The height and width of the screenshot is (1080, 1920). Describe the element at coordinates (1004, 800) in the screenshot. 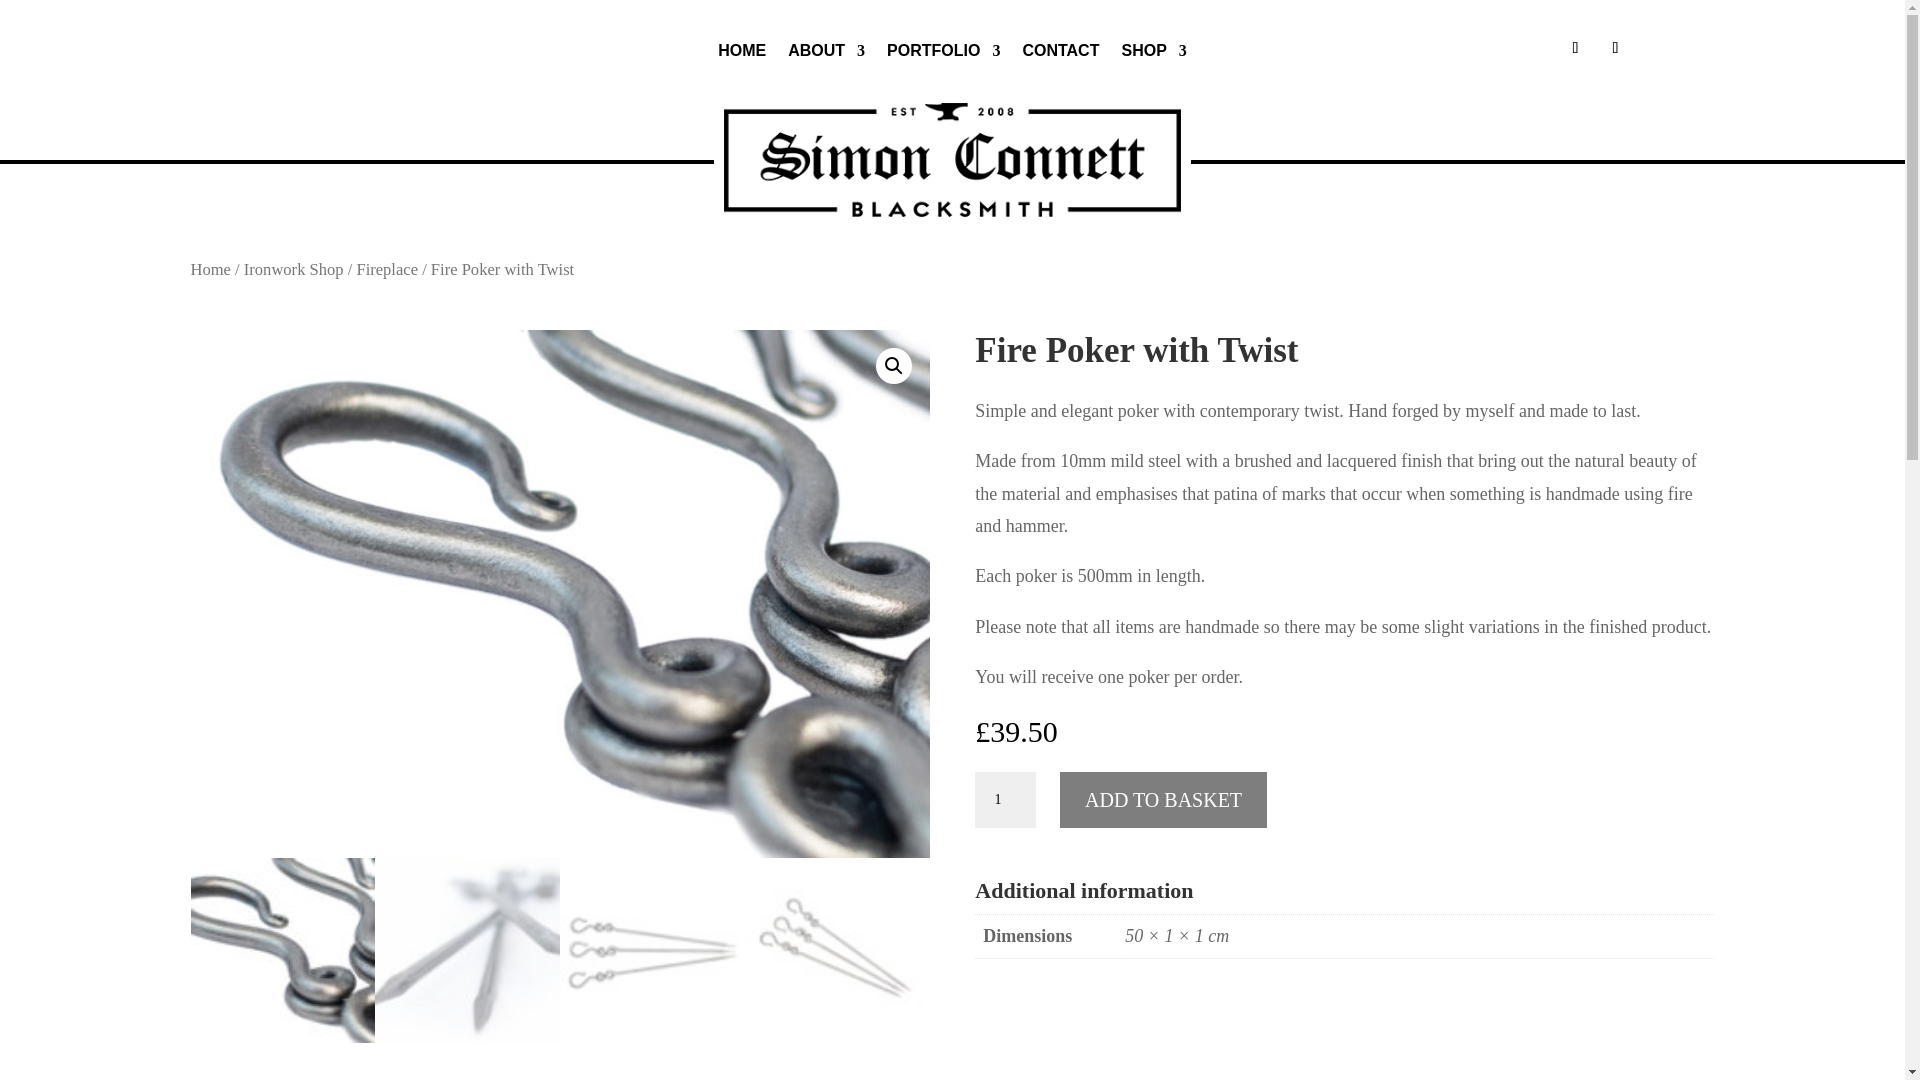

I see `1` at that location.